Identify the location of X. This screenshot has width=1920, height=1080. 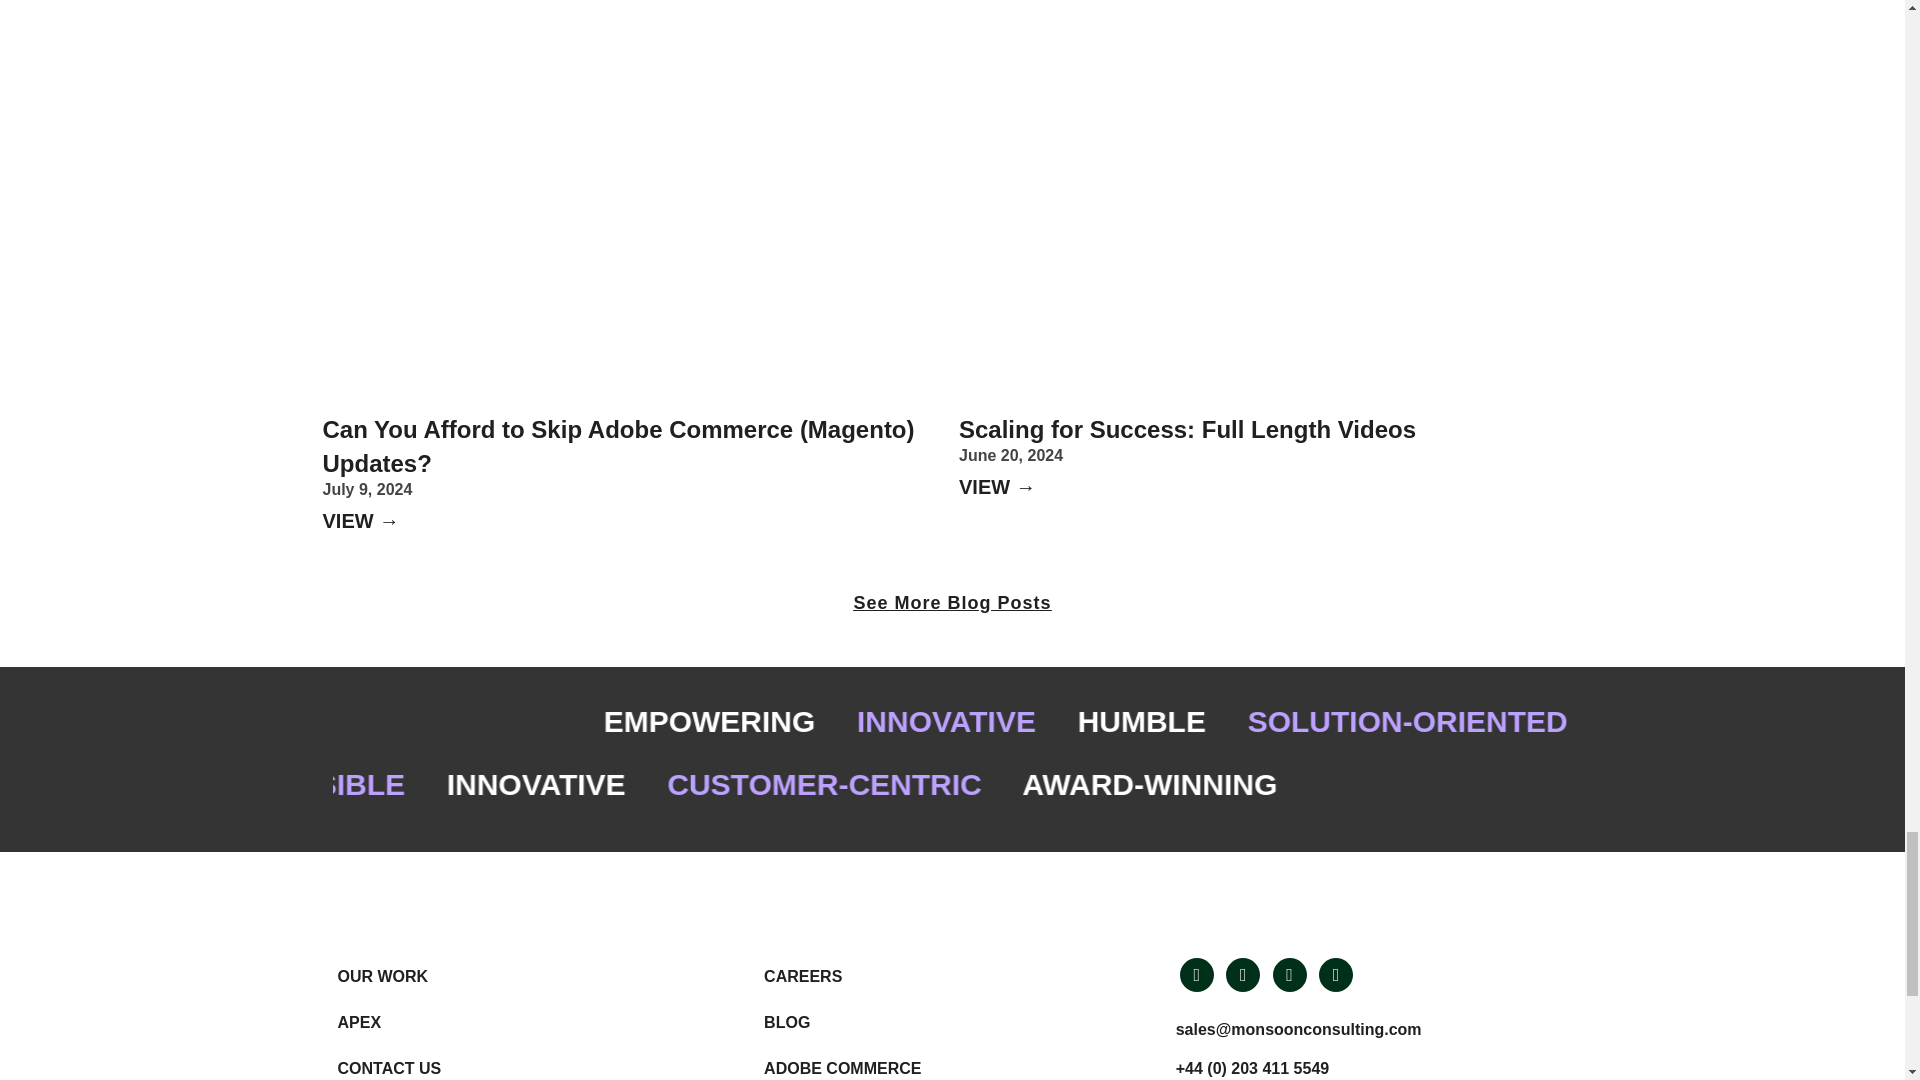
(1242, 973).